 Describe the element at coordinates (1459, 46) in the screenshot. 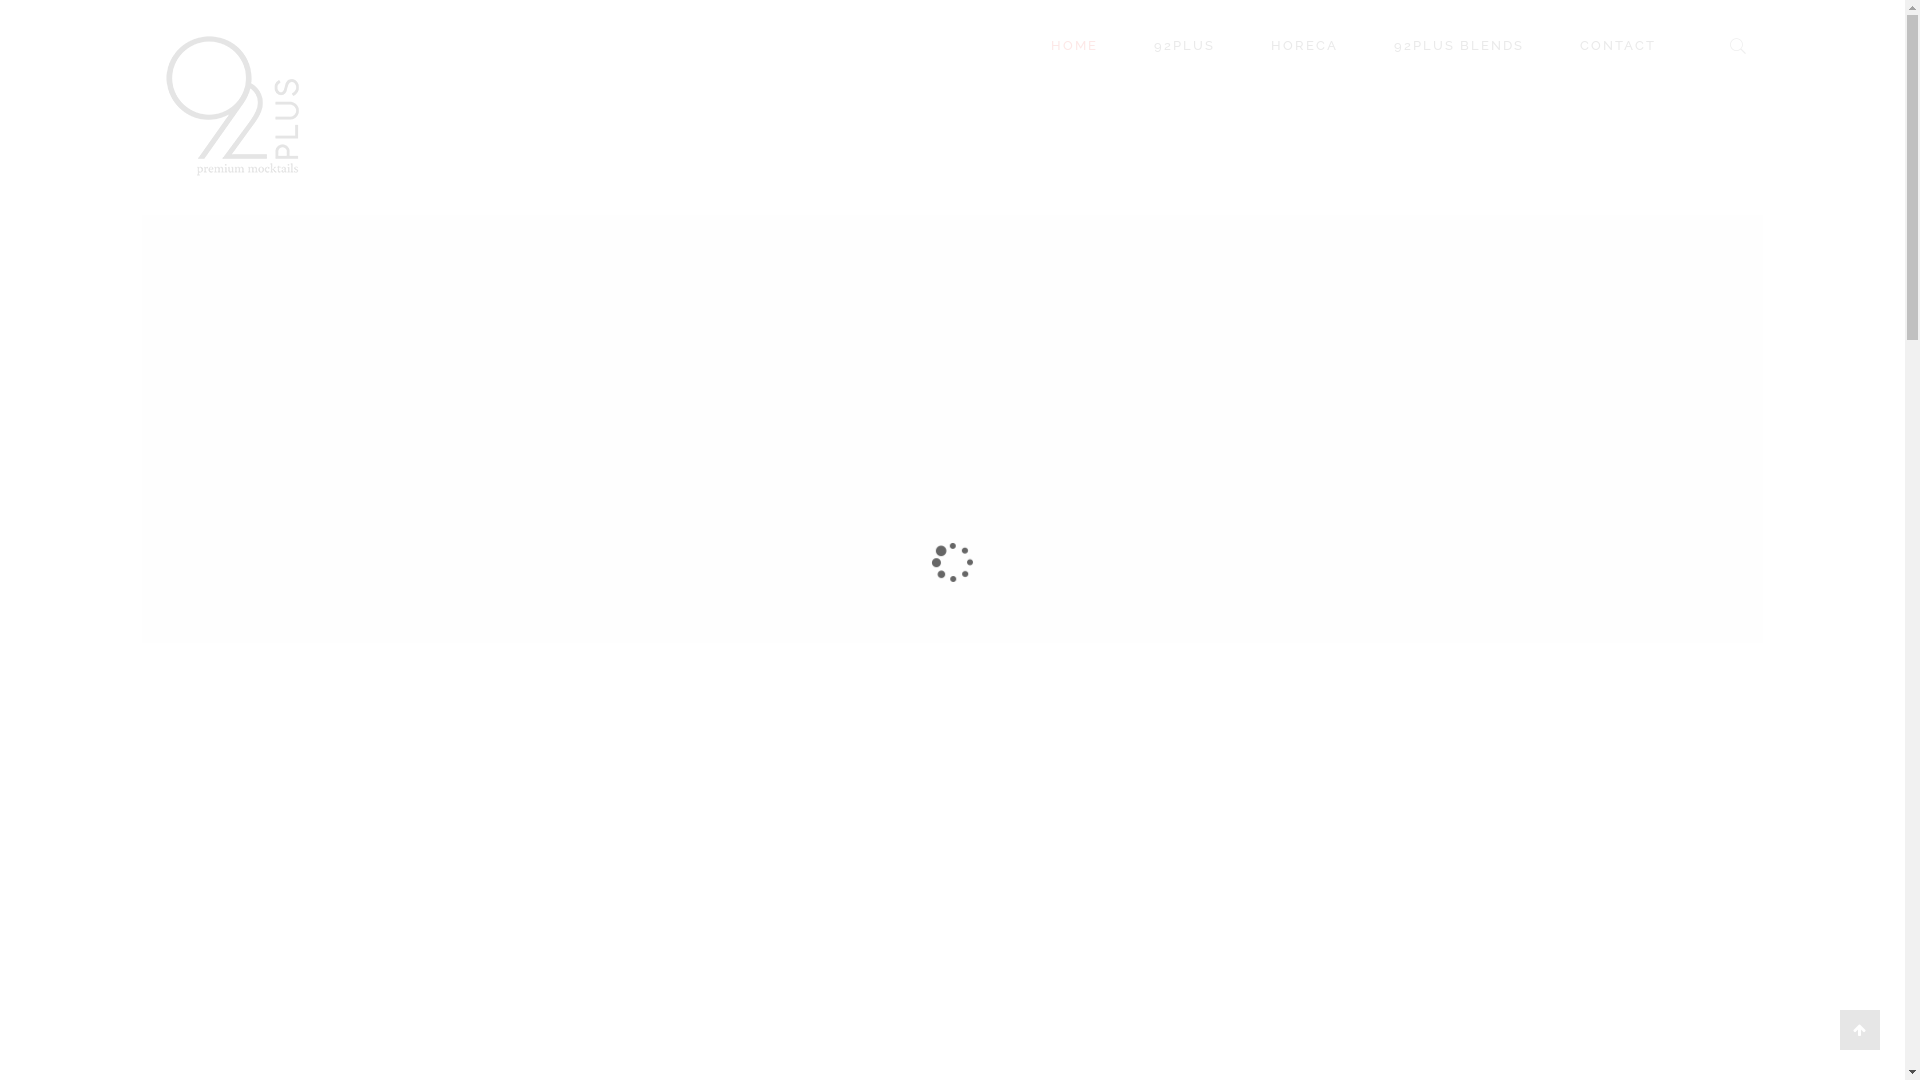

I see `92PLUS BLENDS` at that location.